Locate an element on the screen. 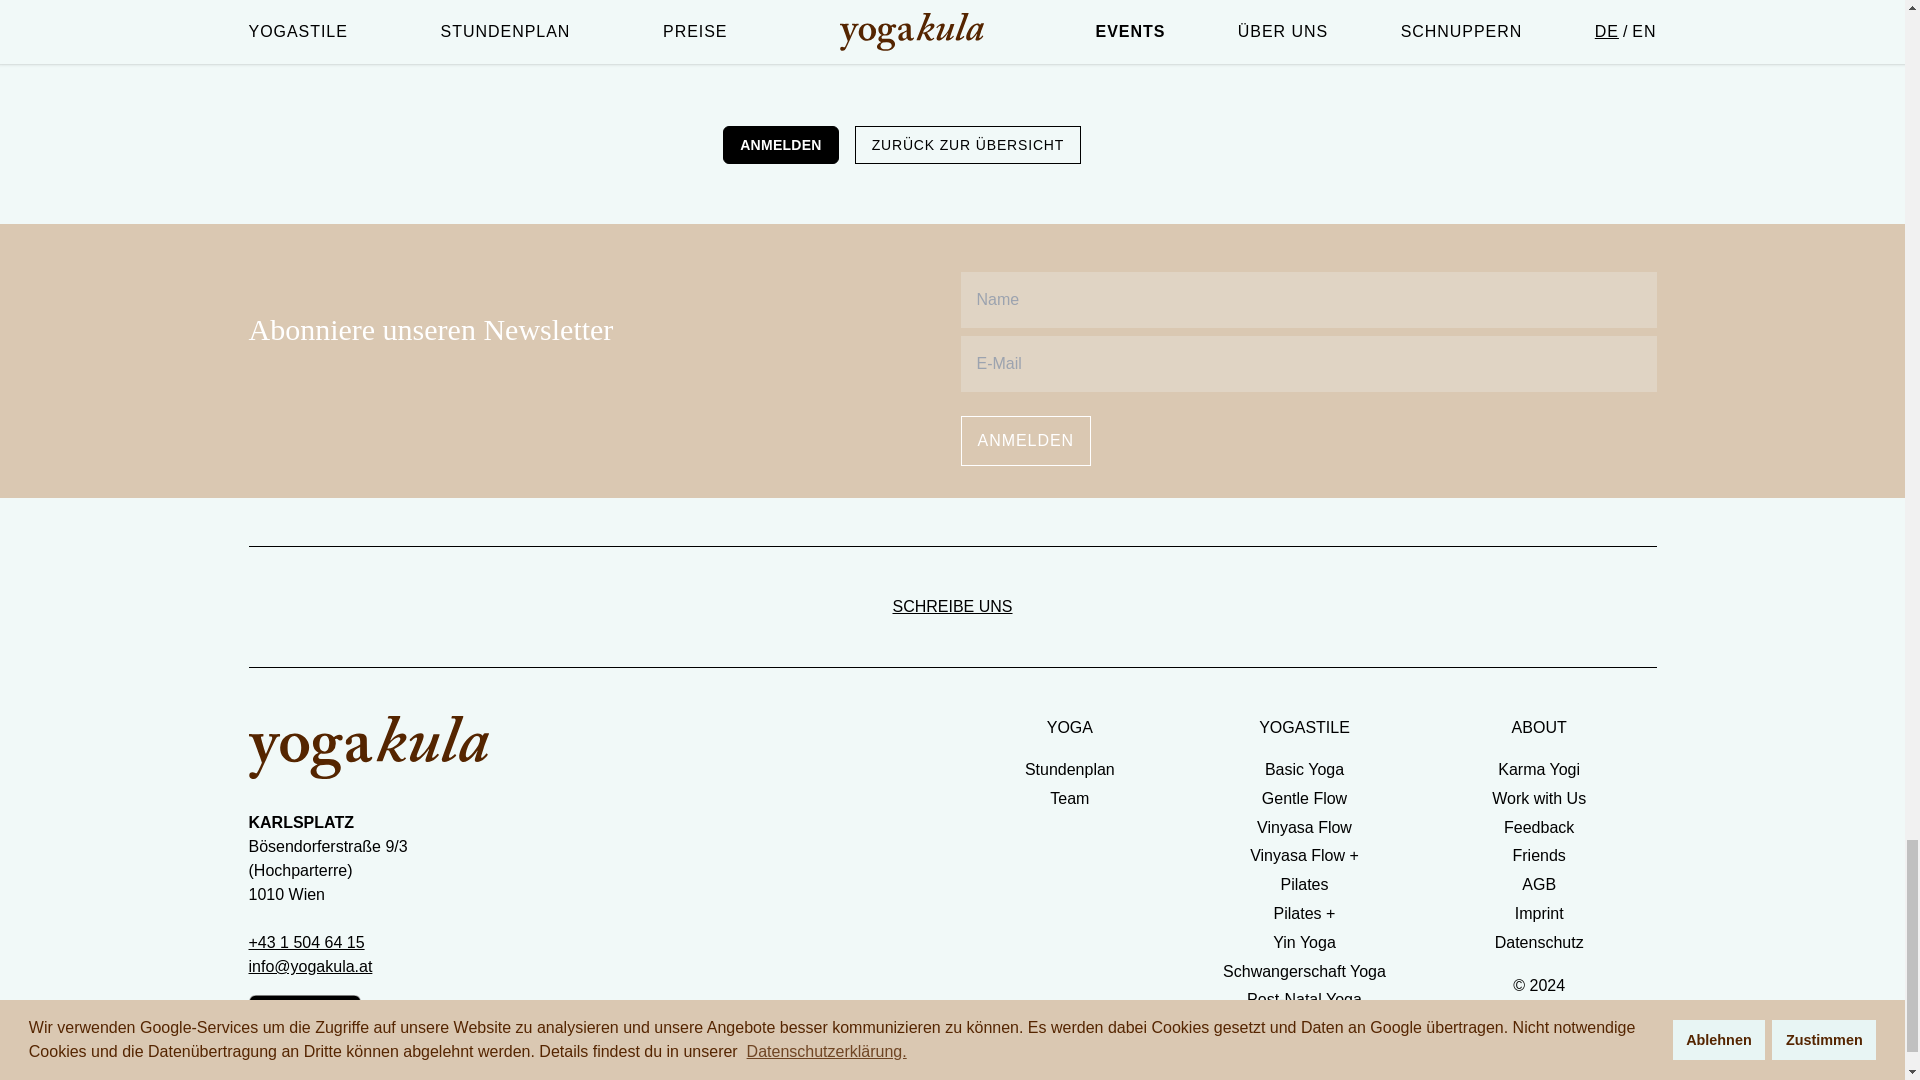 The height and width of the screenshot is (1080, 1920). SCHREIBE UNS is located at coordinates (951, 606).